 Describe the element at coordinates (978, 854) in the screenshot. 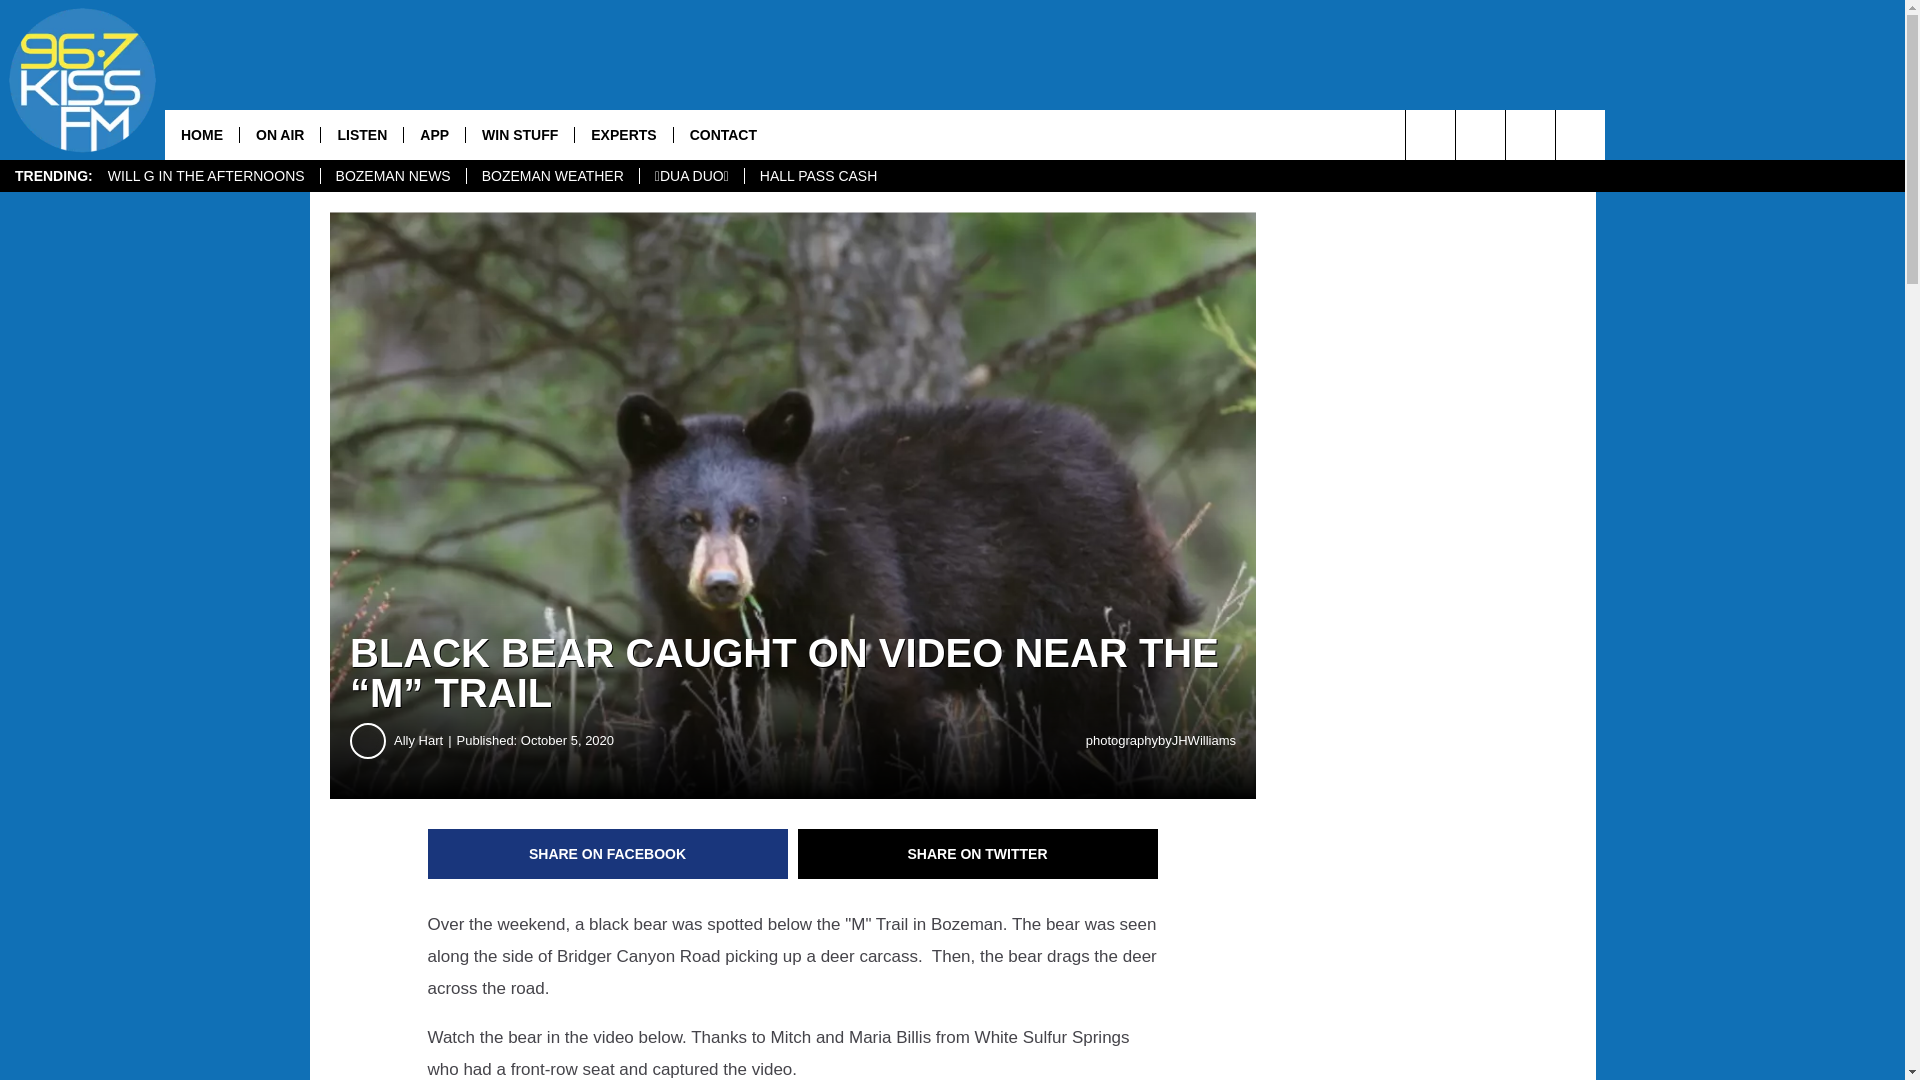

I see `Share on Twitter` at that location.